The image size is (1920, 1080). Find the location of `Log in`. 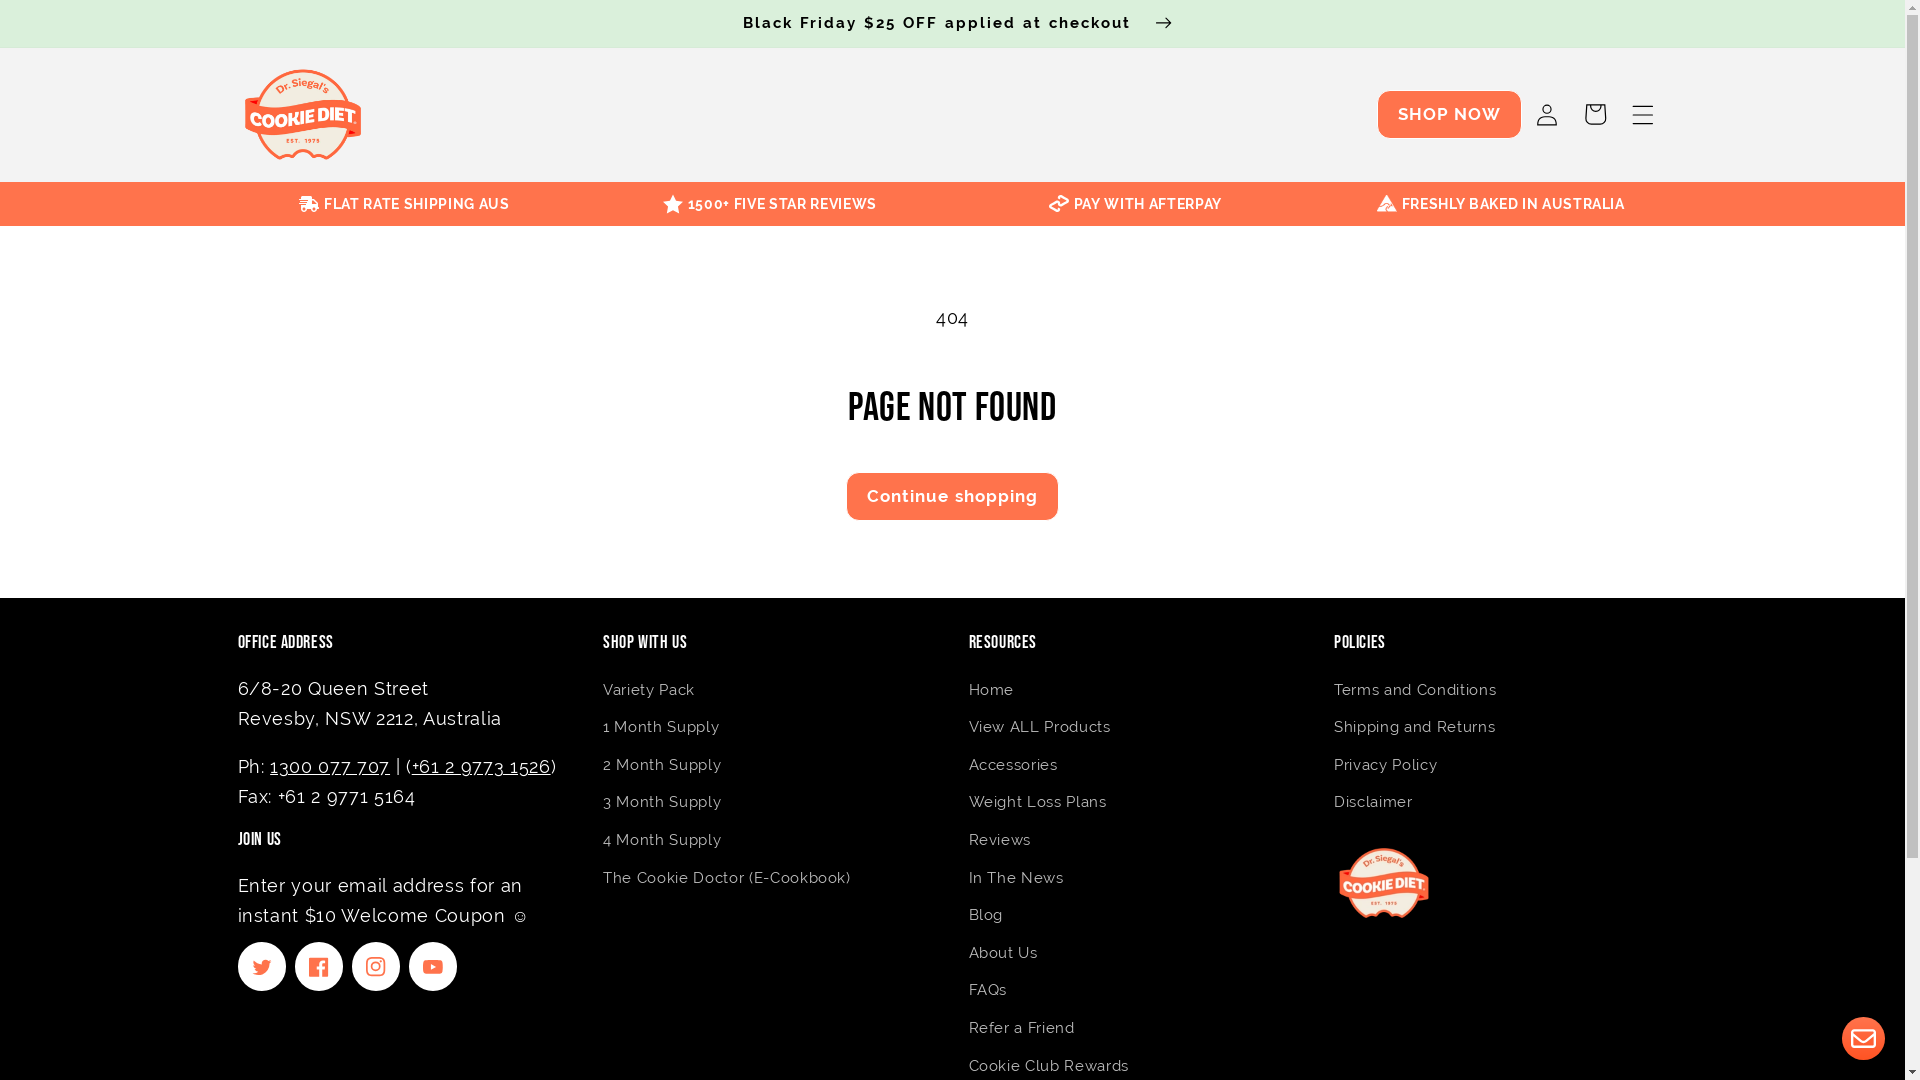

Log in is located at coordinates (1546, 114).